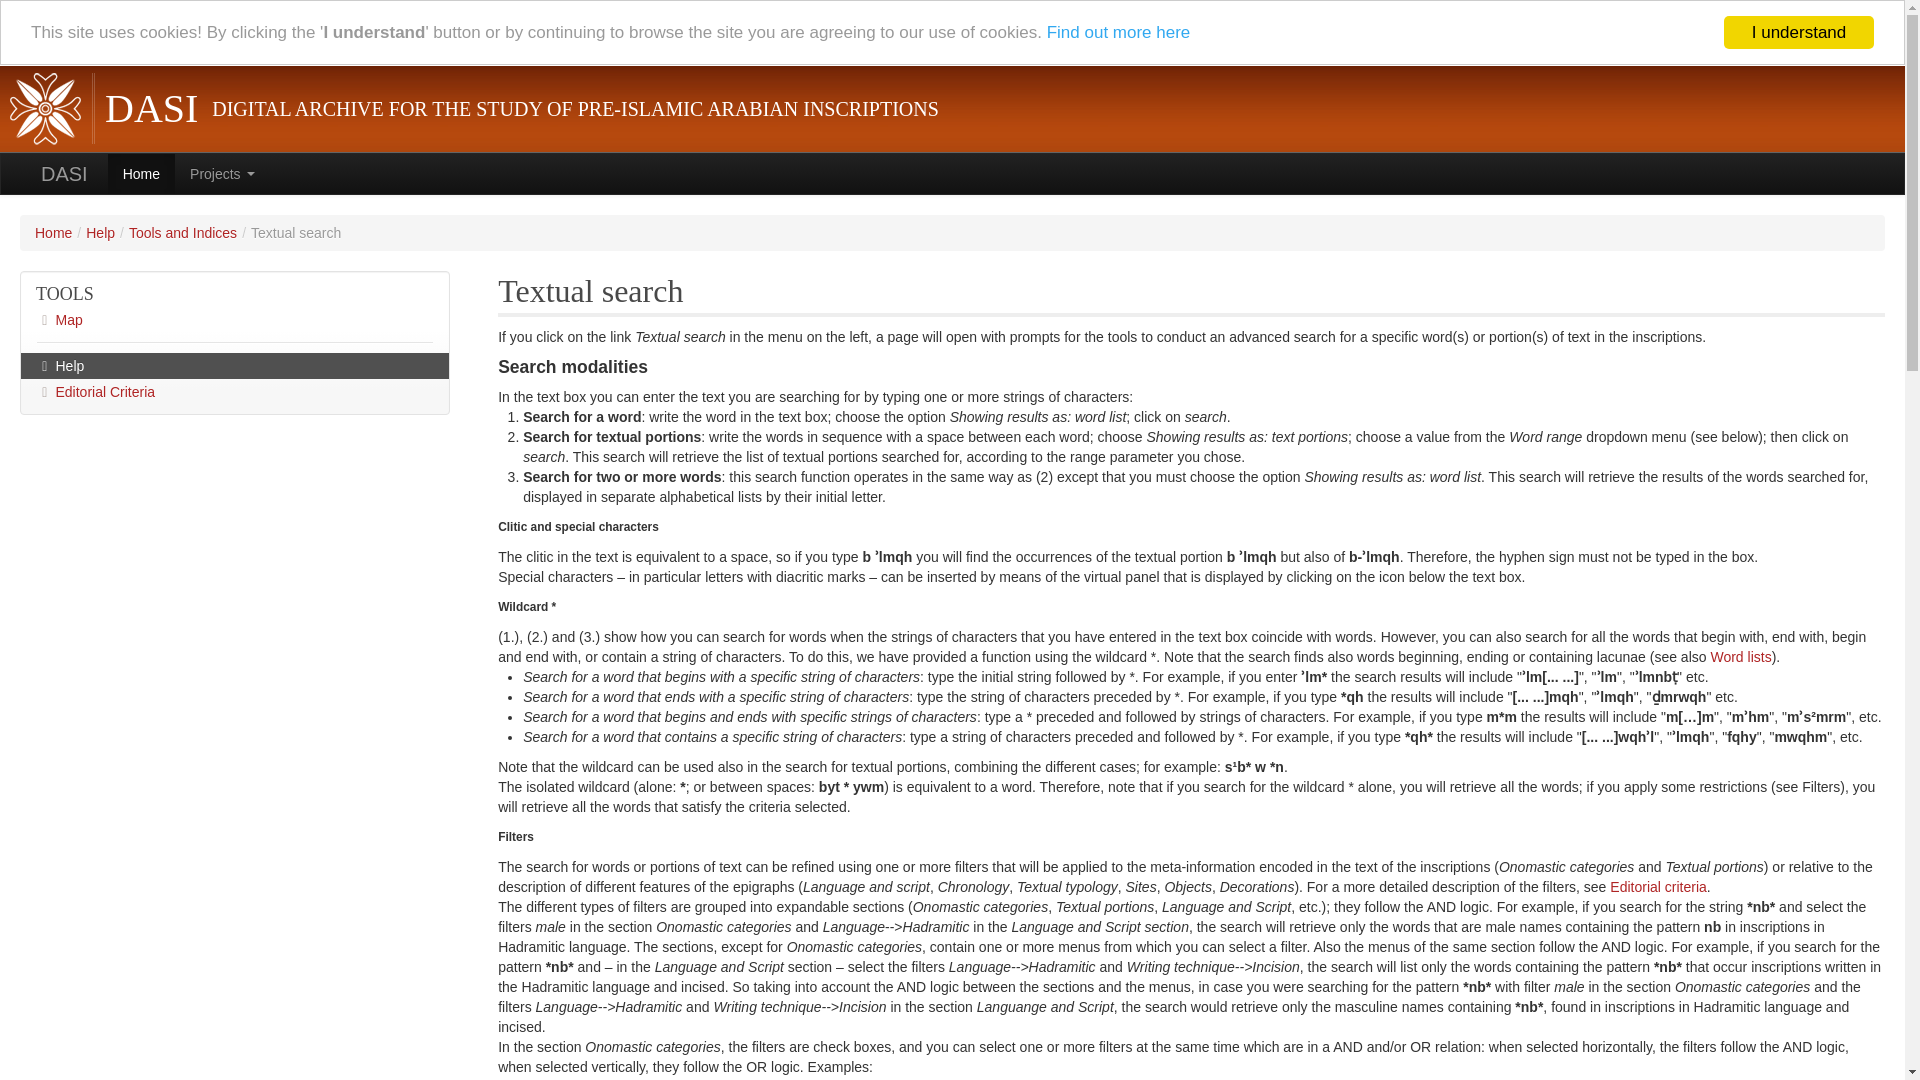 This screenshot has width=1920, height=1080. I want to click on Projects, so click(221, 166).